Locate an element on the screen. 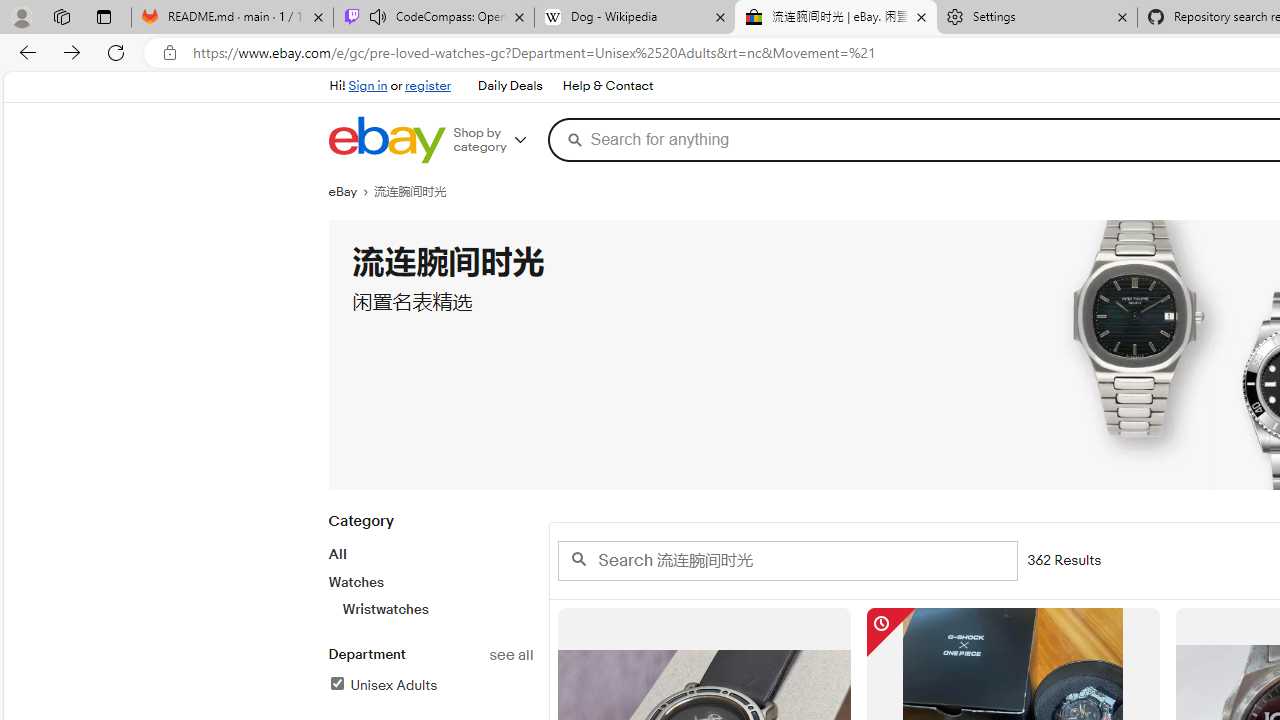 This screenshot has width=1280, height=720. eBay is located at coordinates (351, 192).